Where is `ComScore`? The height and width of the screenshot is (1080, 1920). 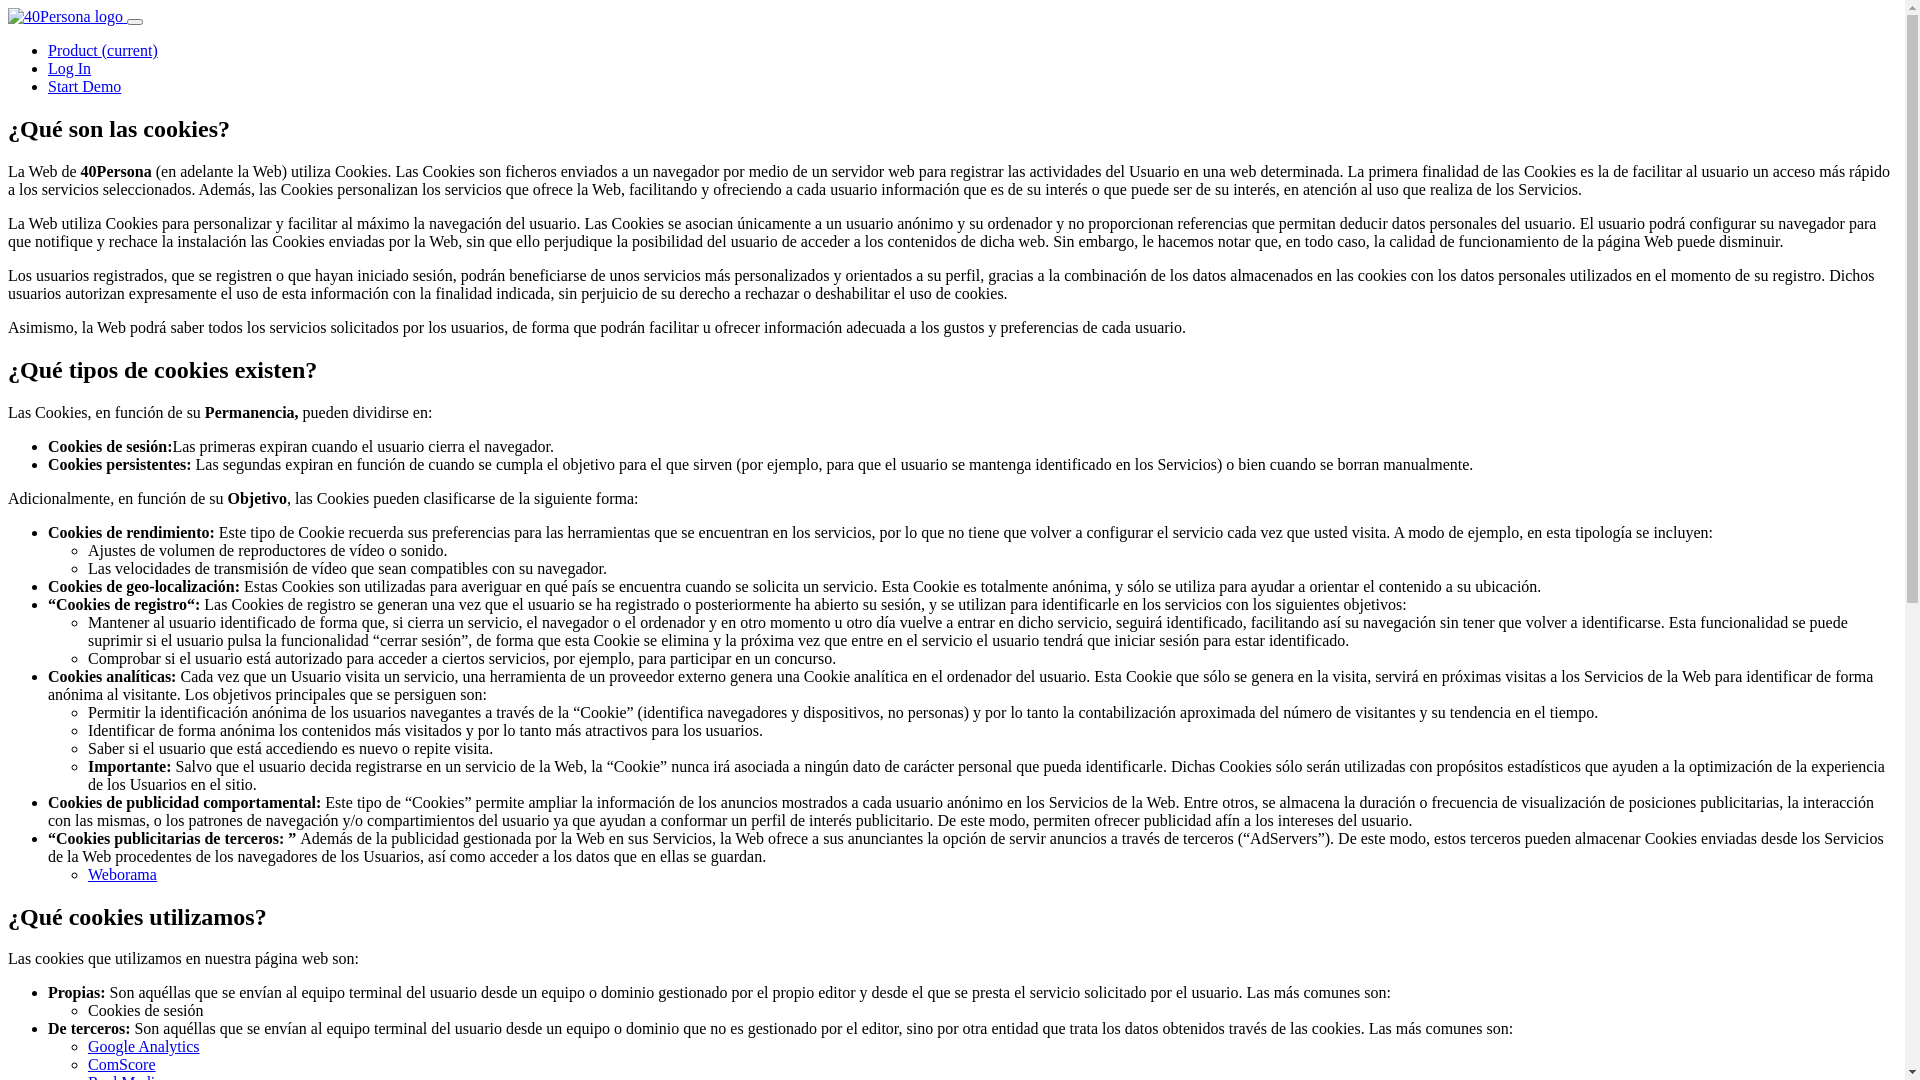
ComScore is located at coordinates (122, 1064).